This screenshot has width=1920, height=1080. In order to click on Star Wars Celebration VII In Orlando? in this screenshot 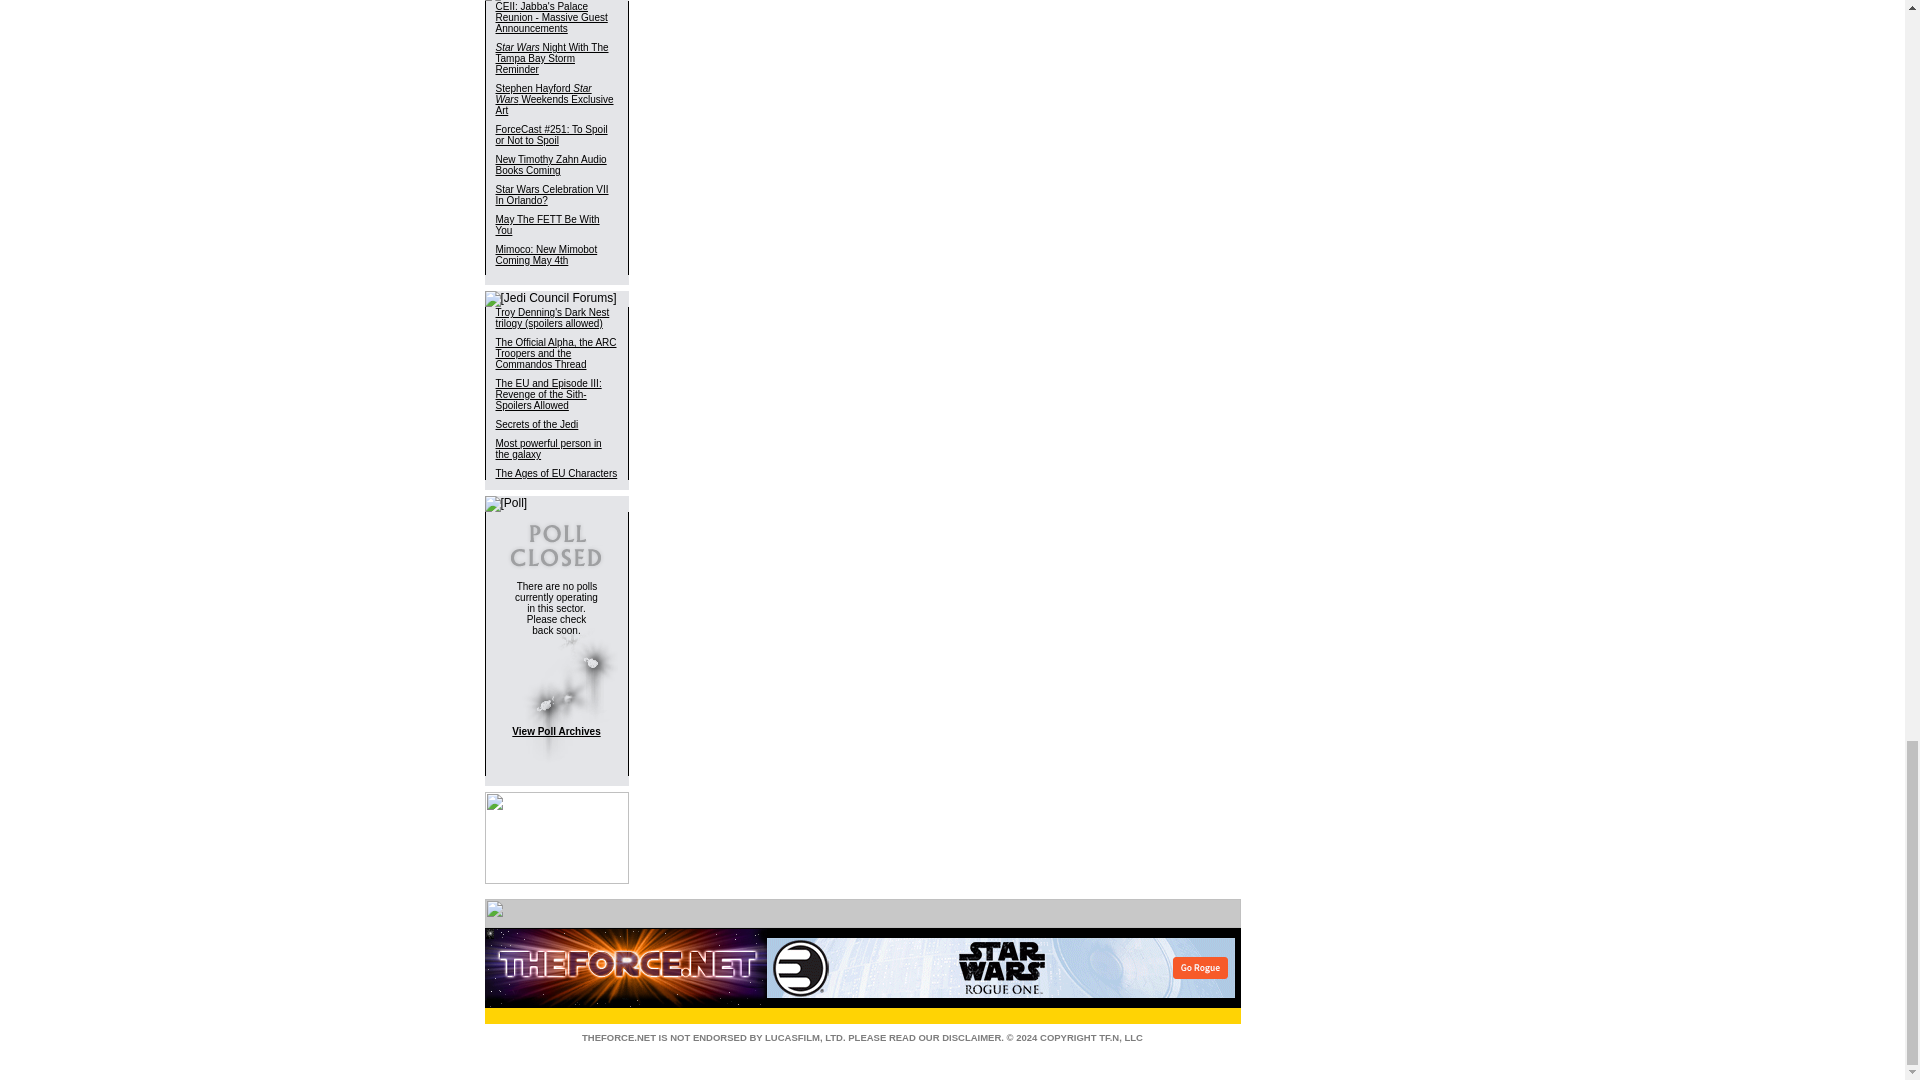, I will do `click(552, 194)`.